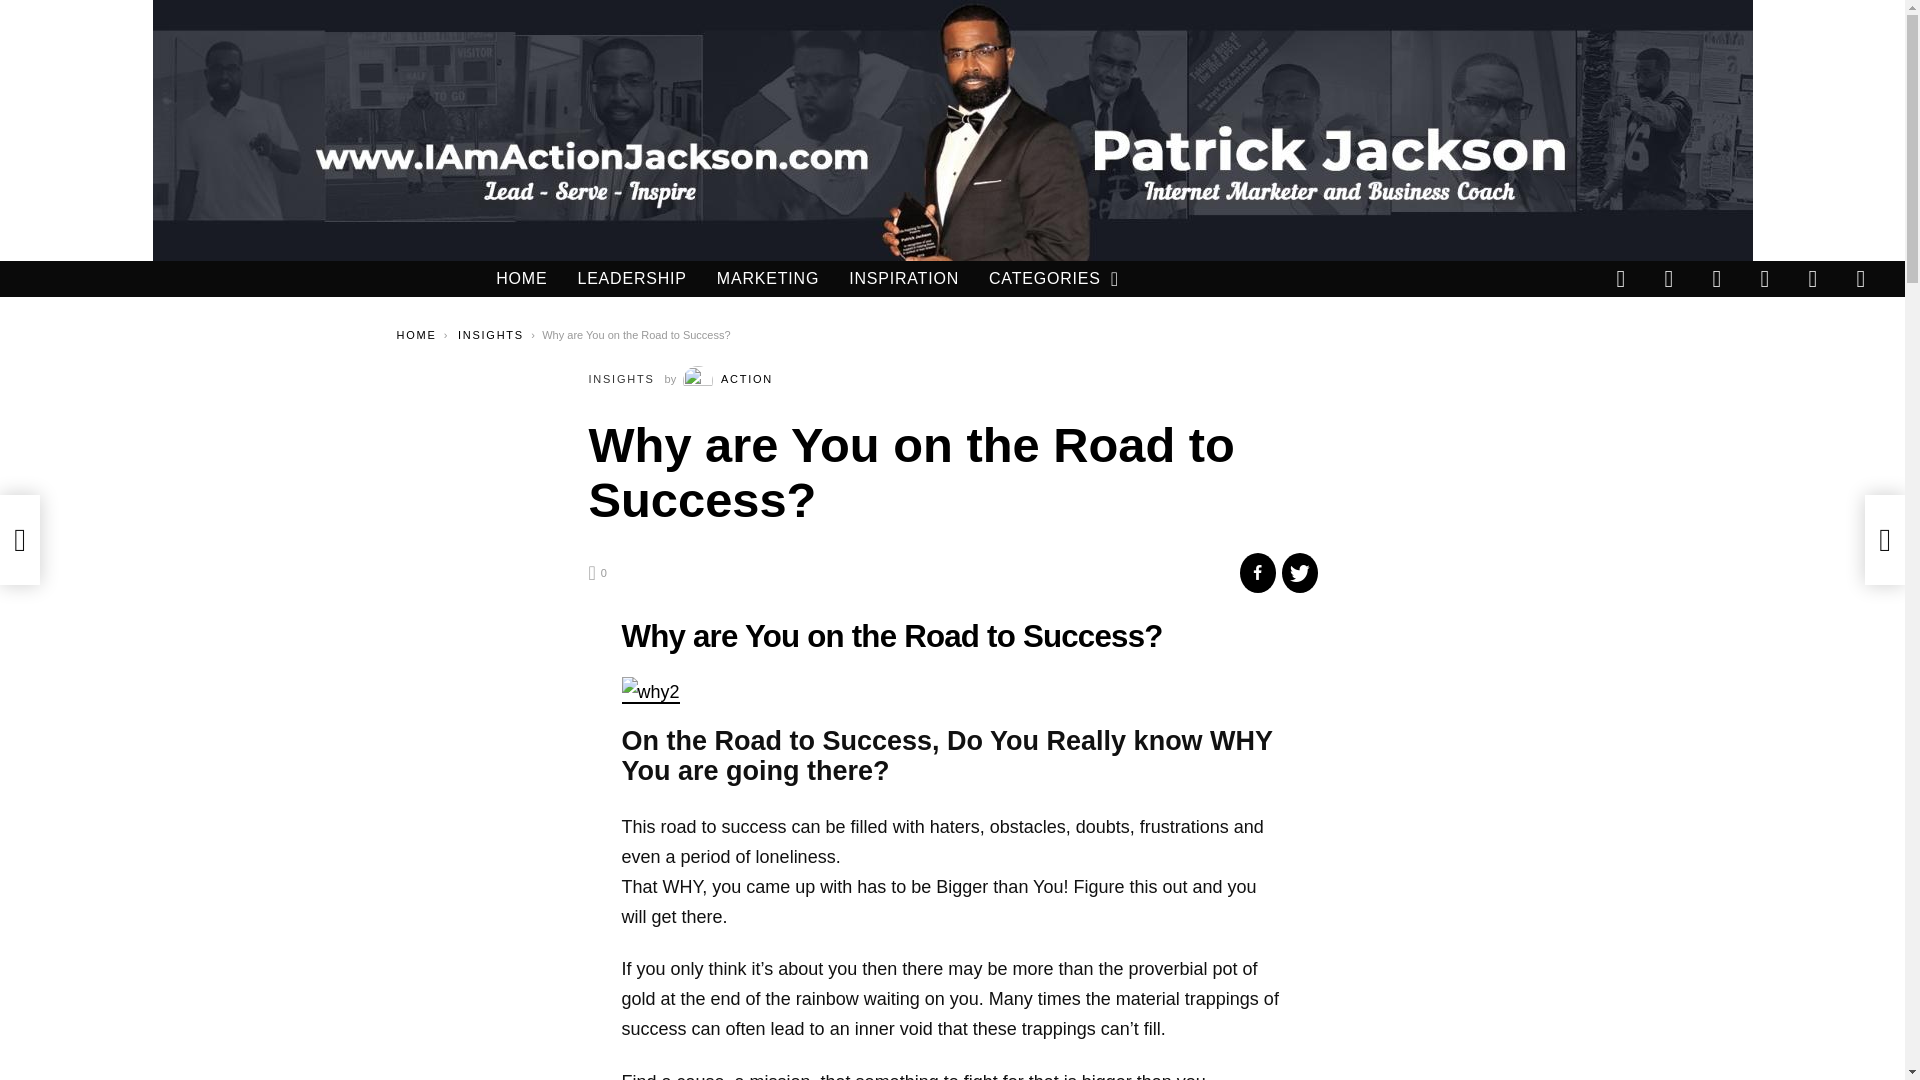  What do you see at coordinates (491, 335) in the screenshot?
I see `INSIGHTS` at bounding box center [491, 335].